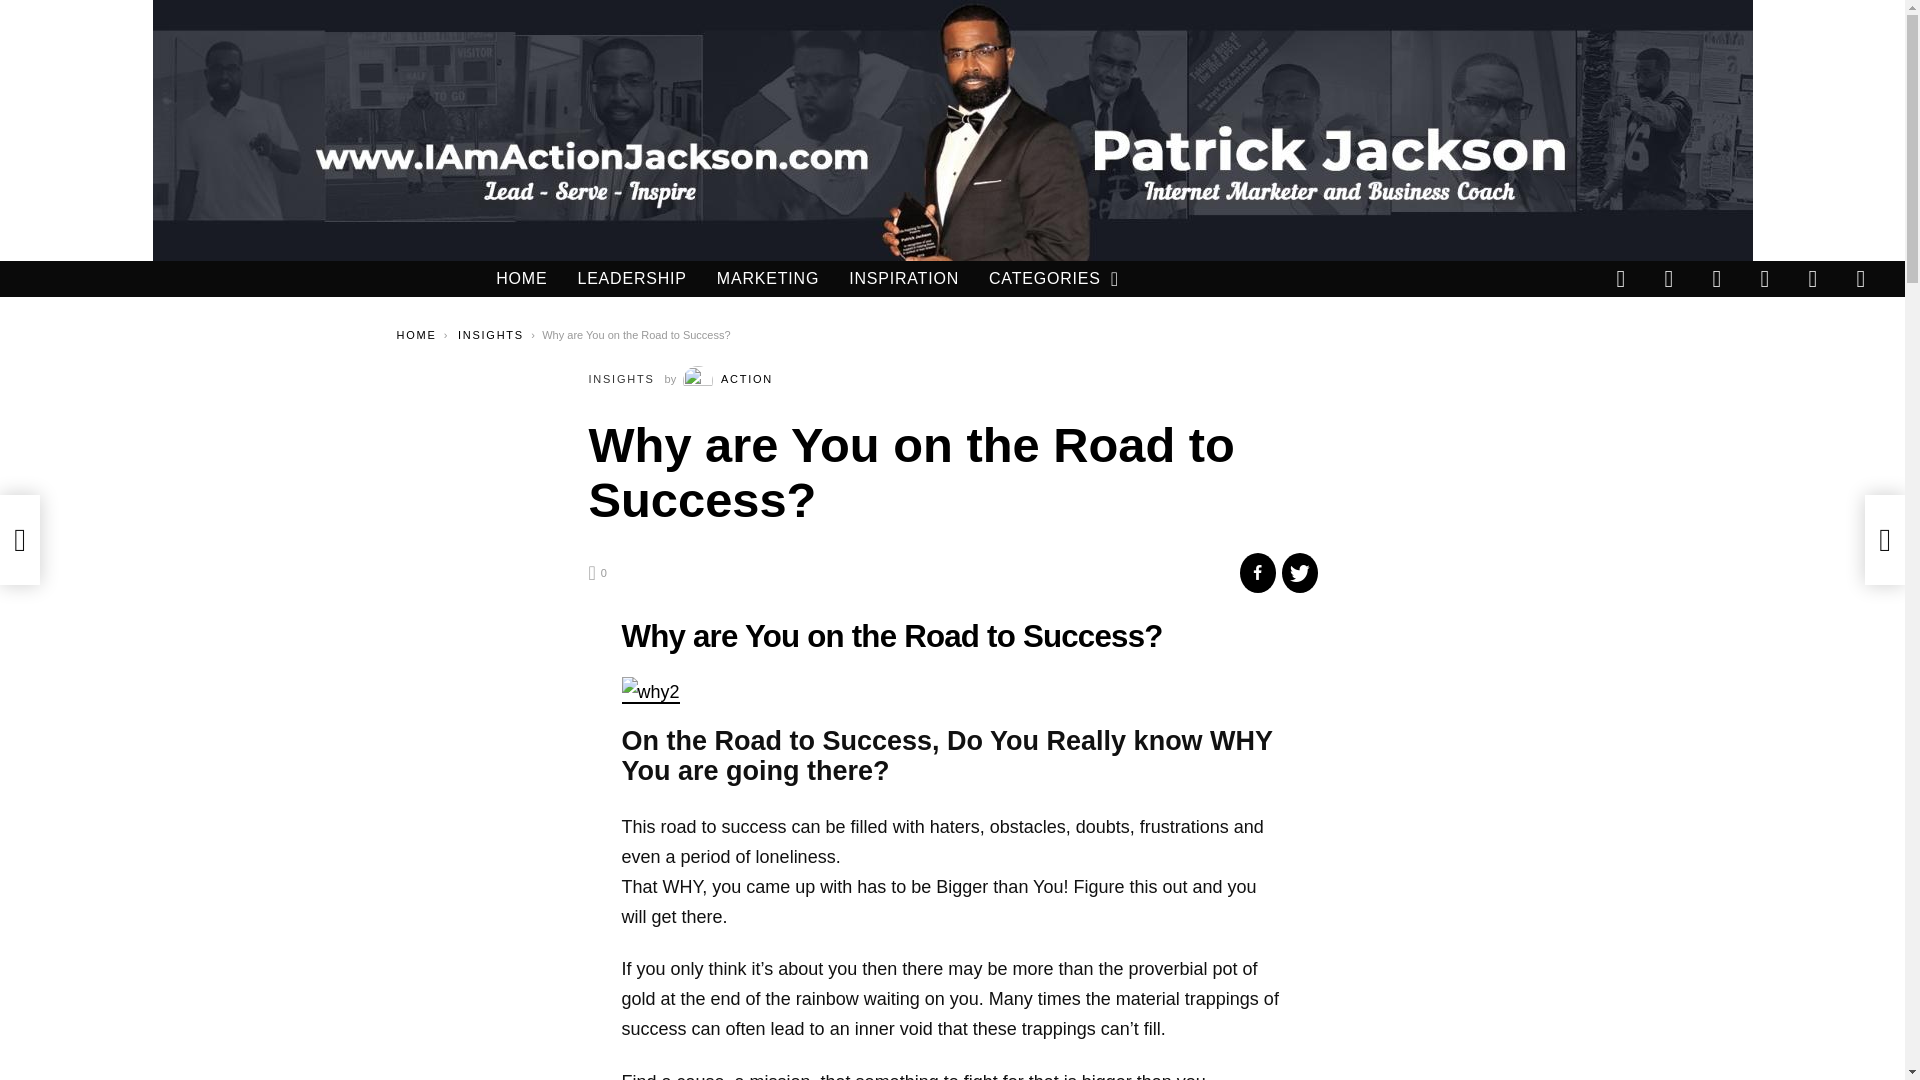  What do you see at coordinates (491, 335) in the screenshot?
I see `INSIGHTS` at bounding box center [491, 335].